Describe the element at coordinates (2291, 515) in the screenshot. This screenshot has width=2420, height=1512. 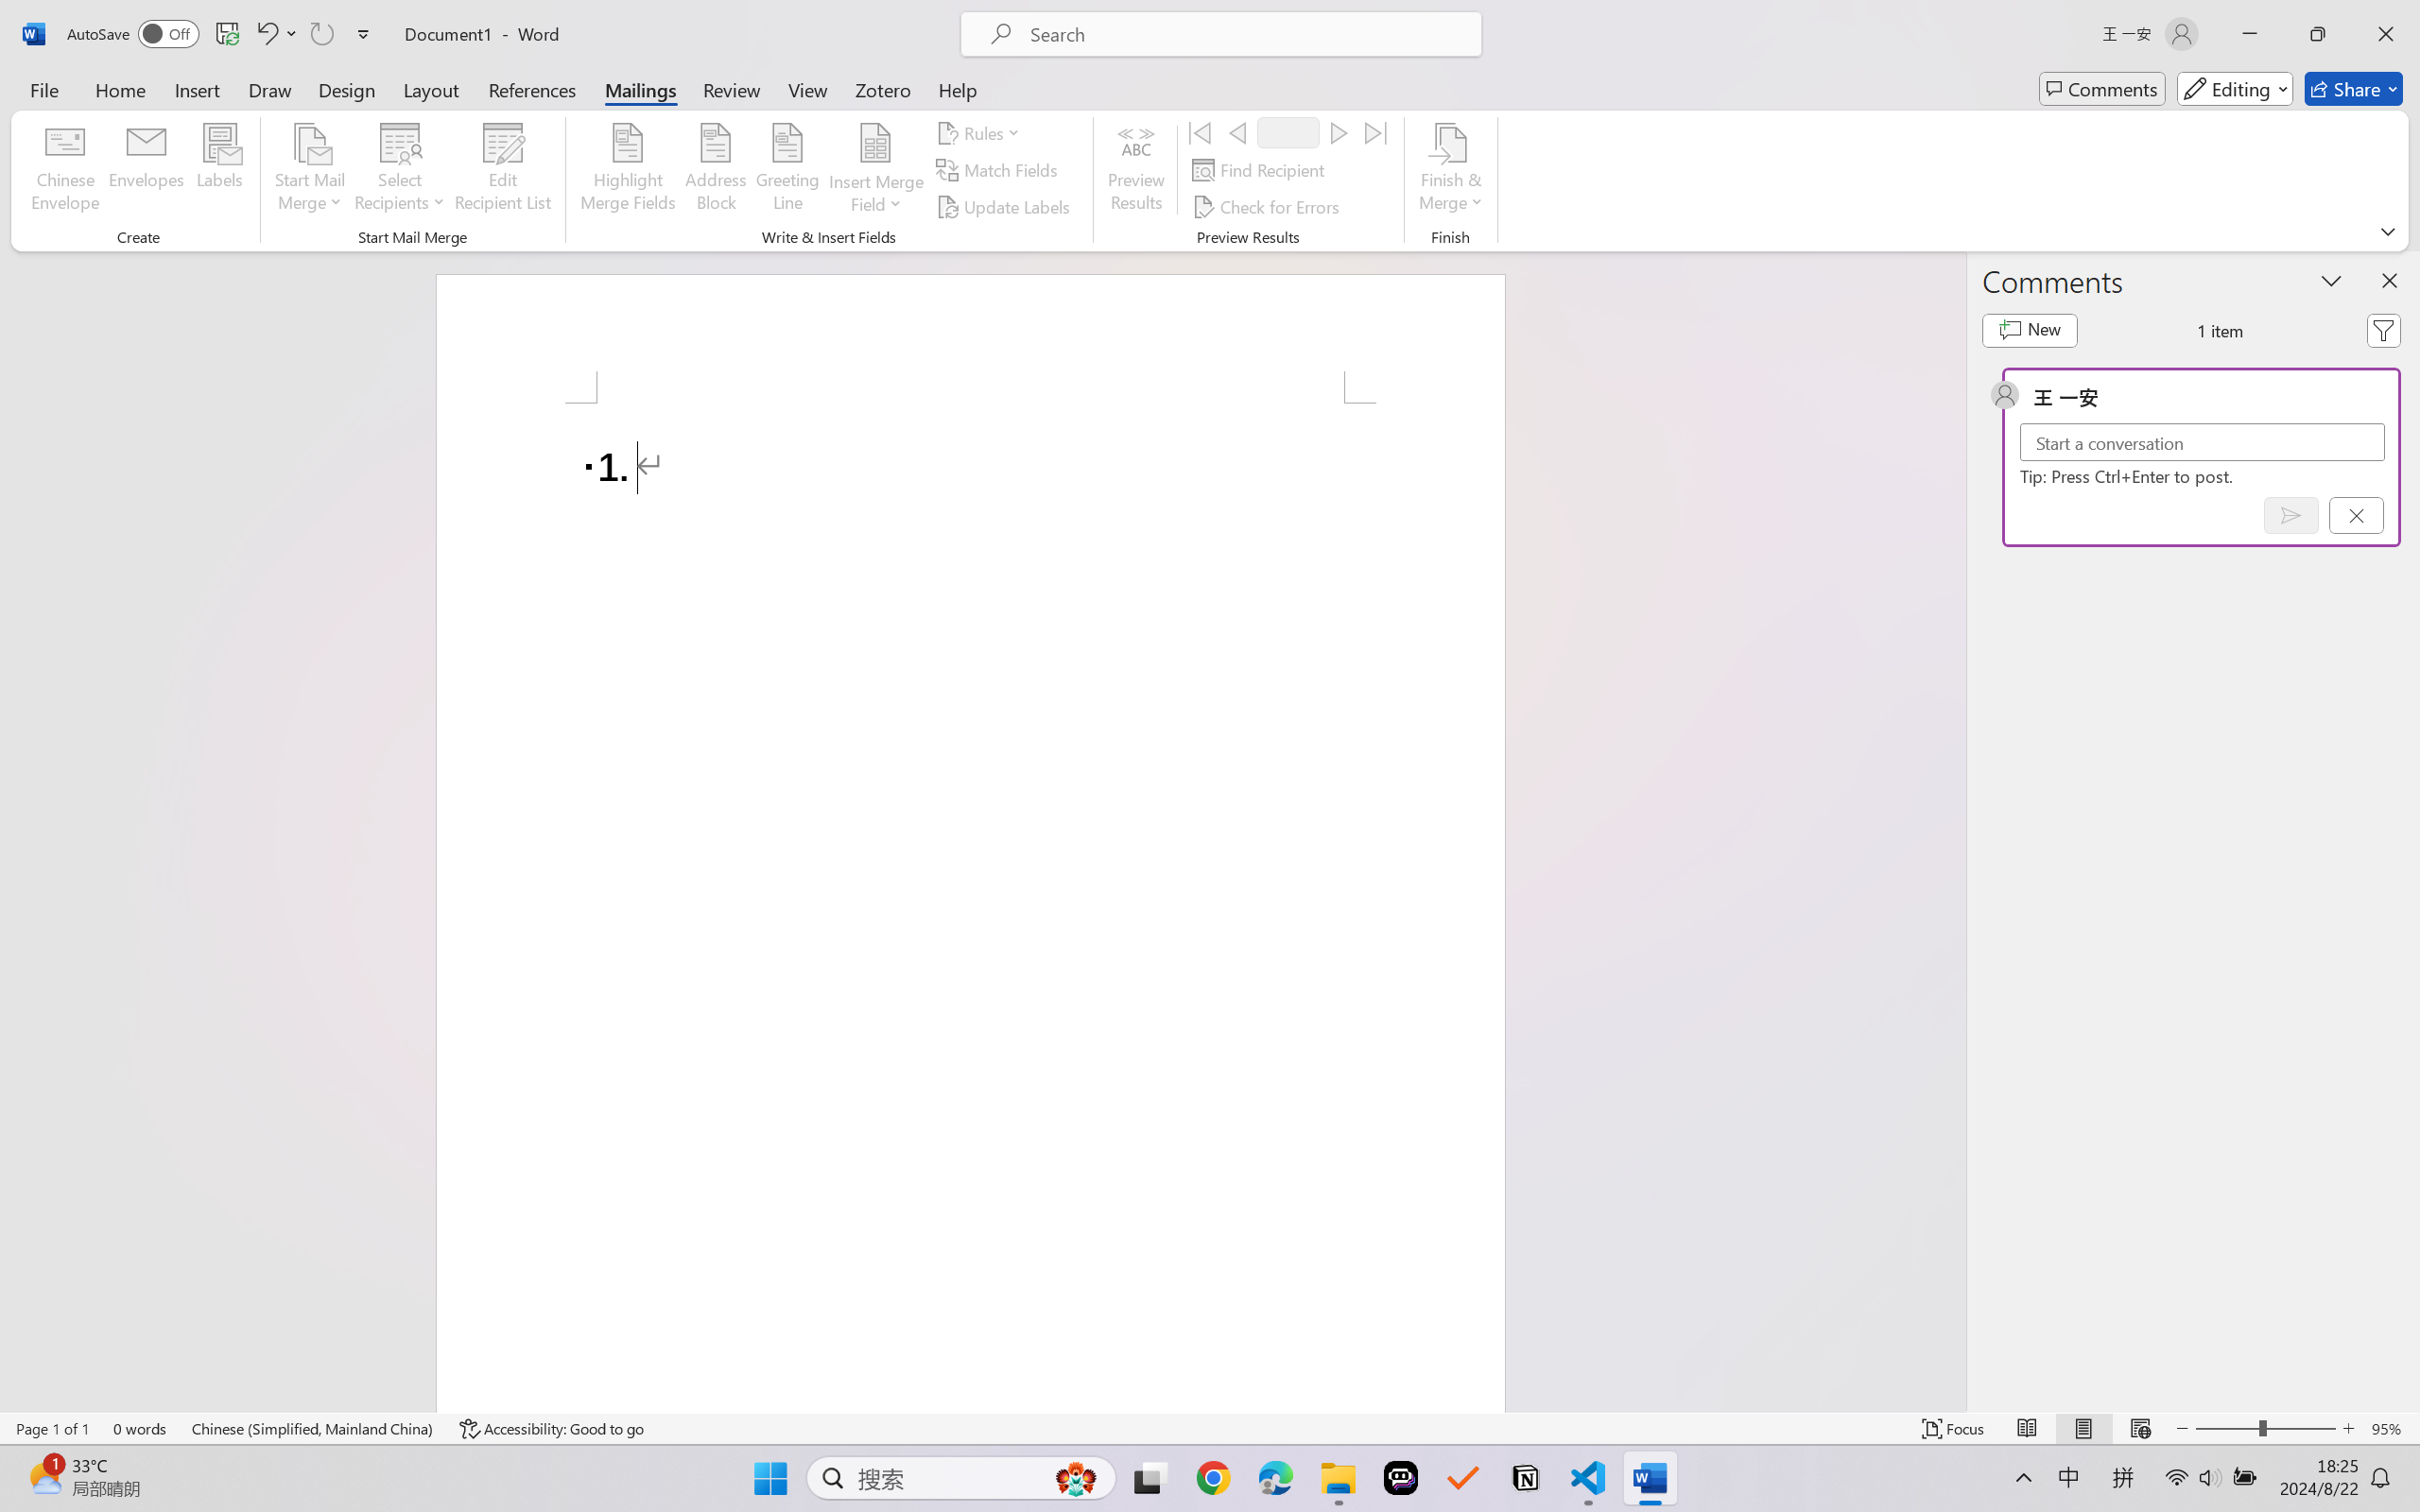
I see `Post comment (Ctrl + Enter)` at that location.